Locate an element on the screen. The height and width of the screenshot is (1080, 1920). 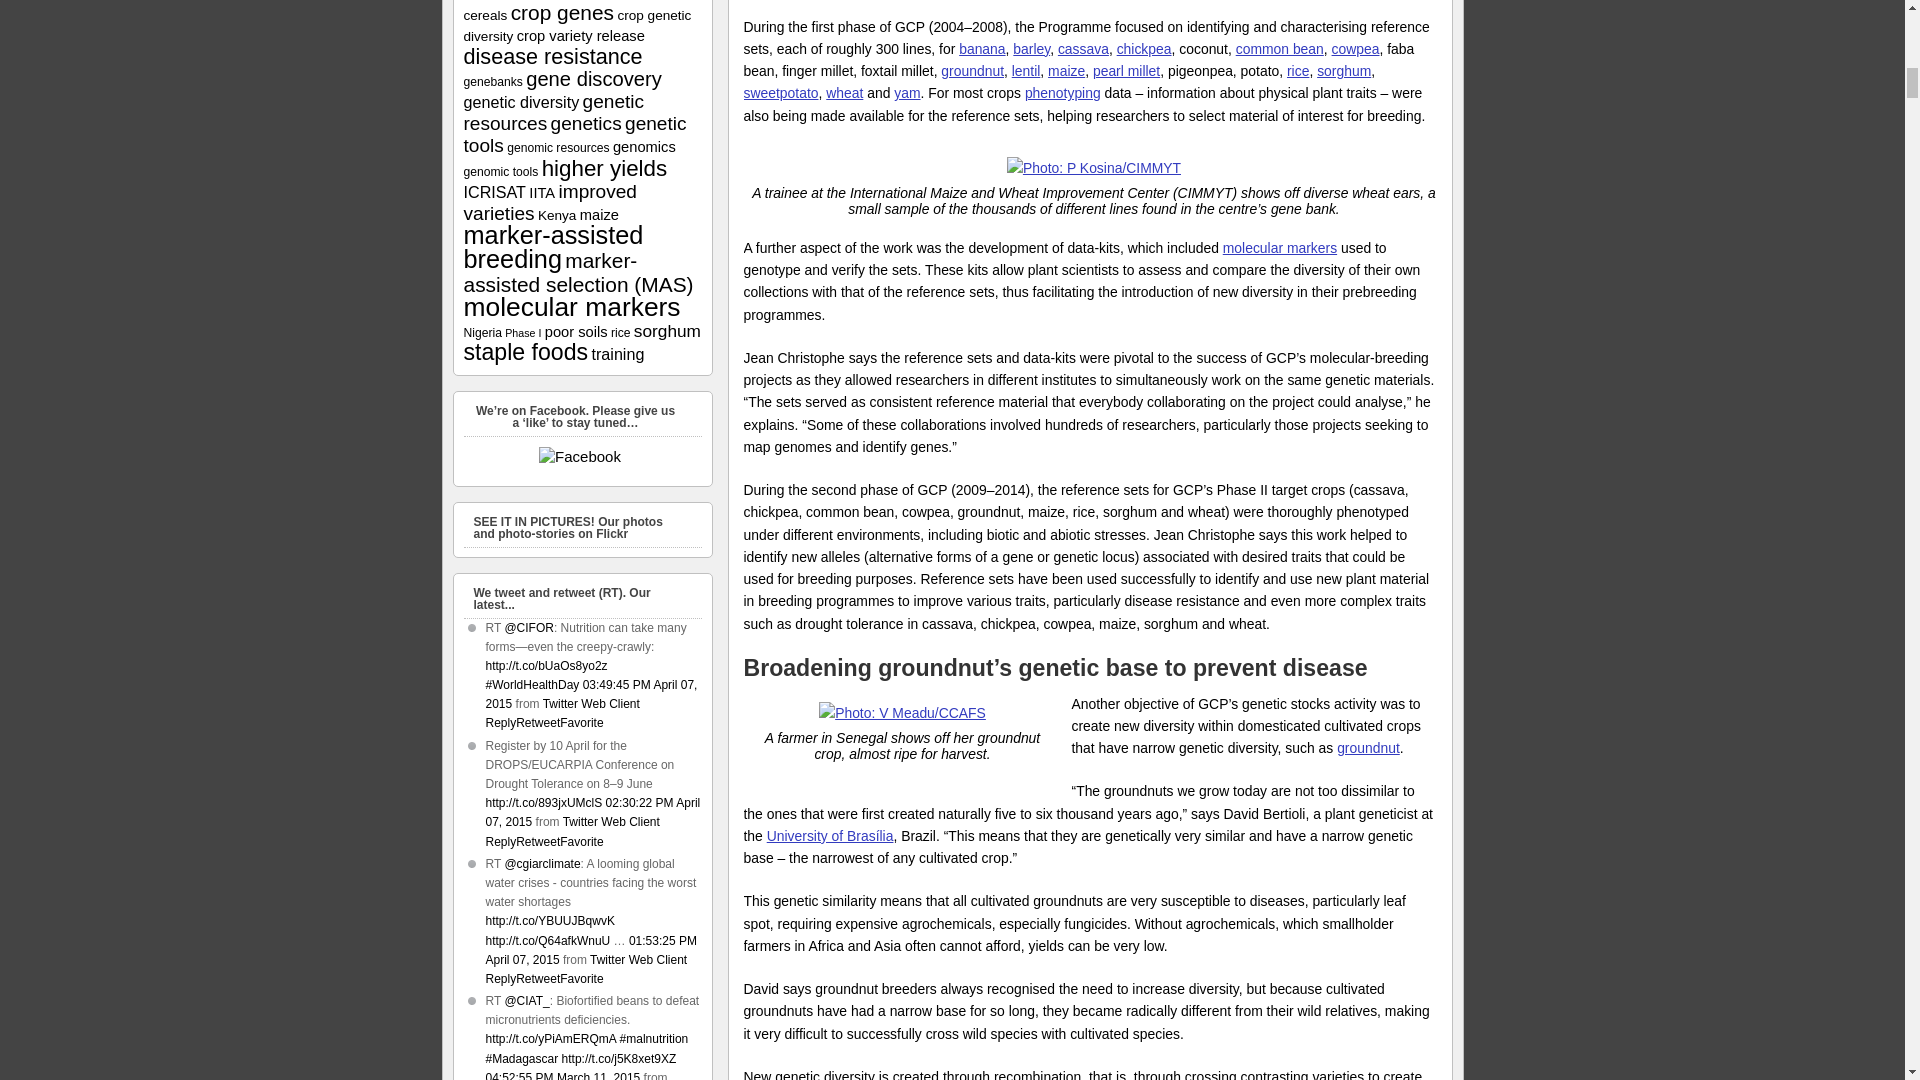
chickpea is located at coordinates (1144, 49).